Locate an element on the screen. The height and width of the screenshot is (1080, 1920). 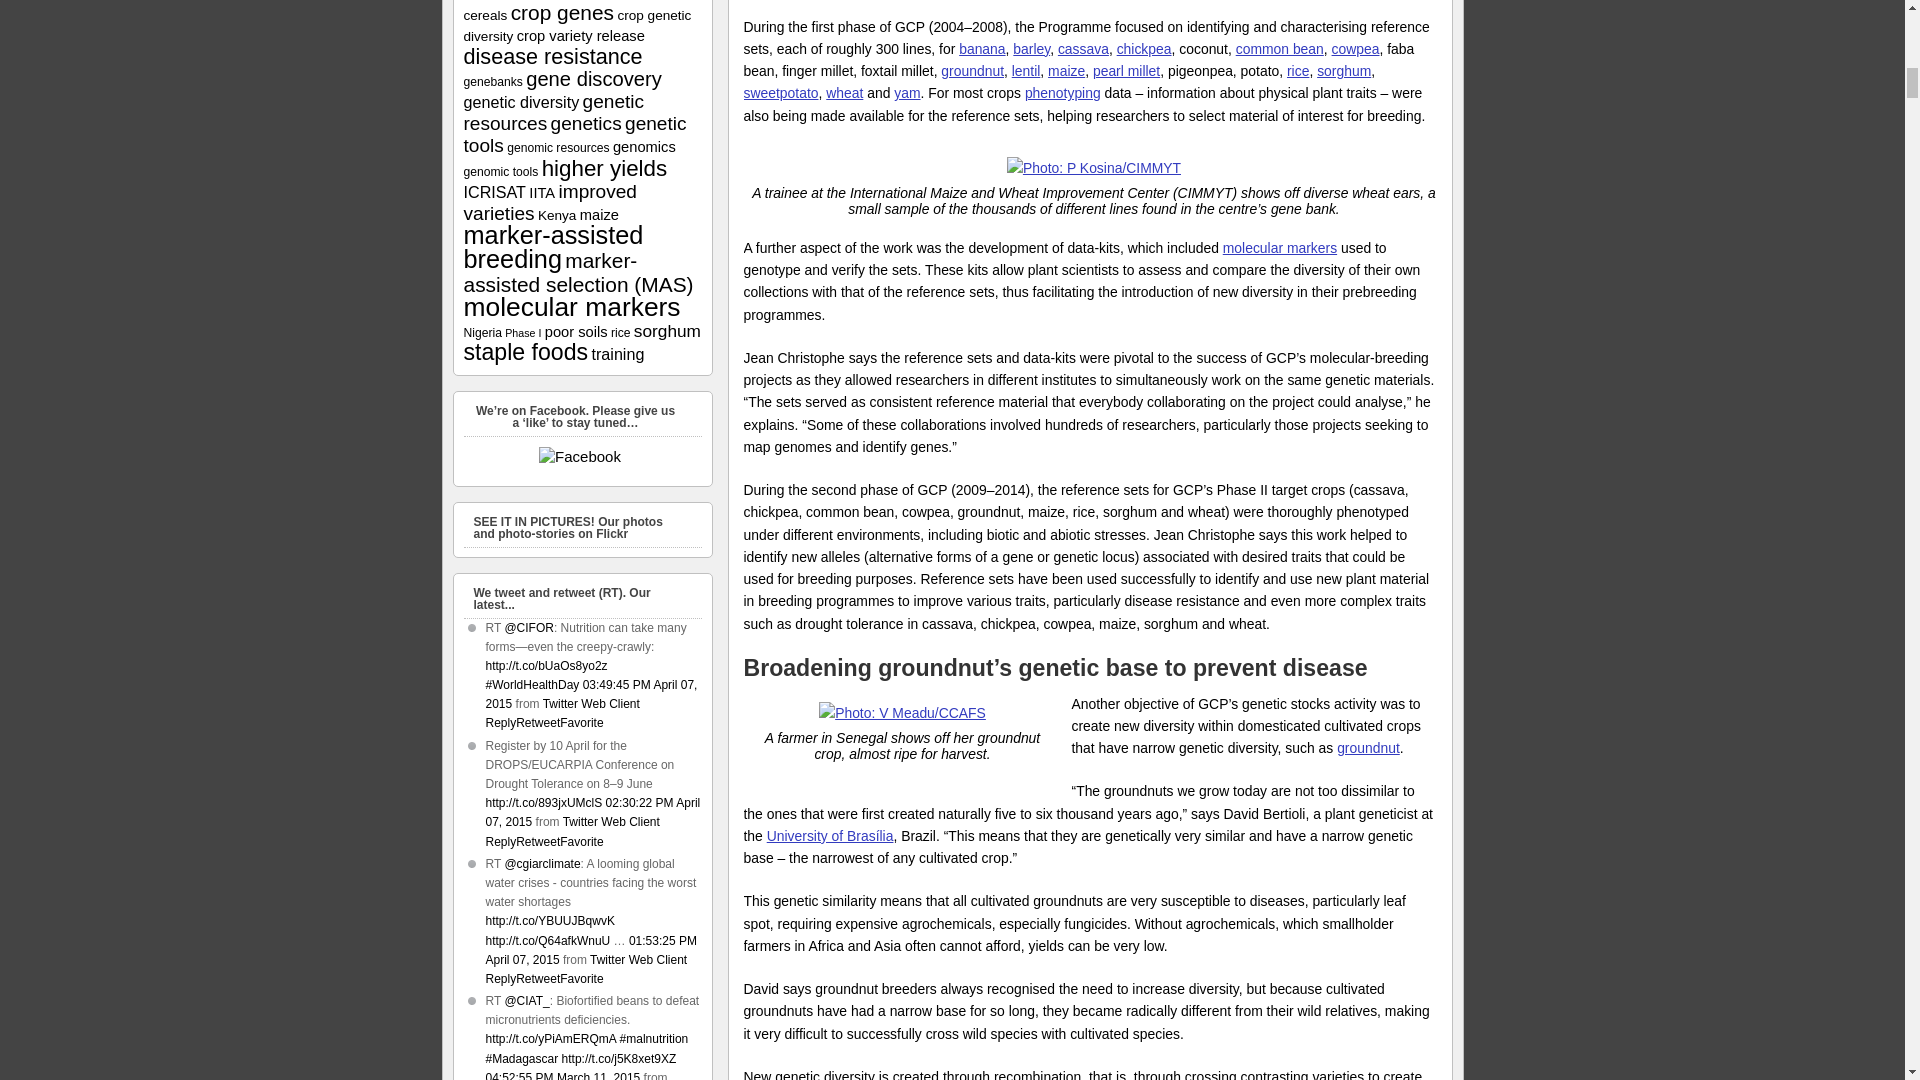
chickpea is located at coordinates (1144, 49).